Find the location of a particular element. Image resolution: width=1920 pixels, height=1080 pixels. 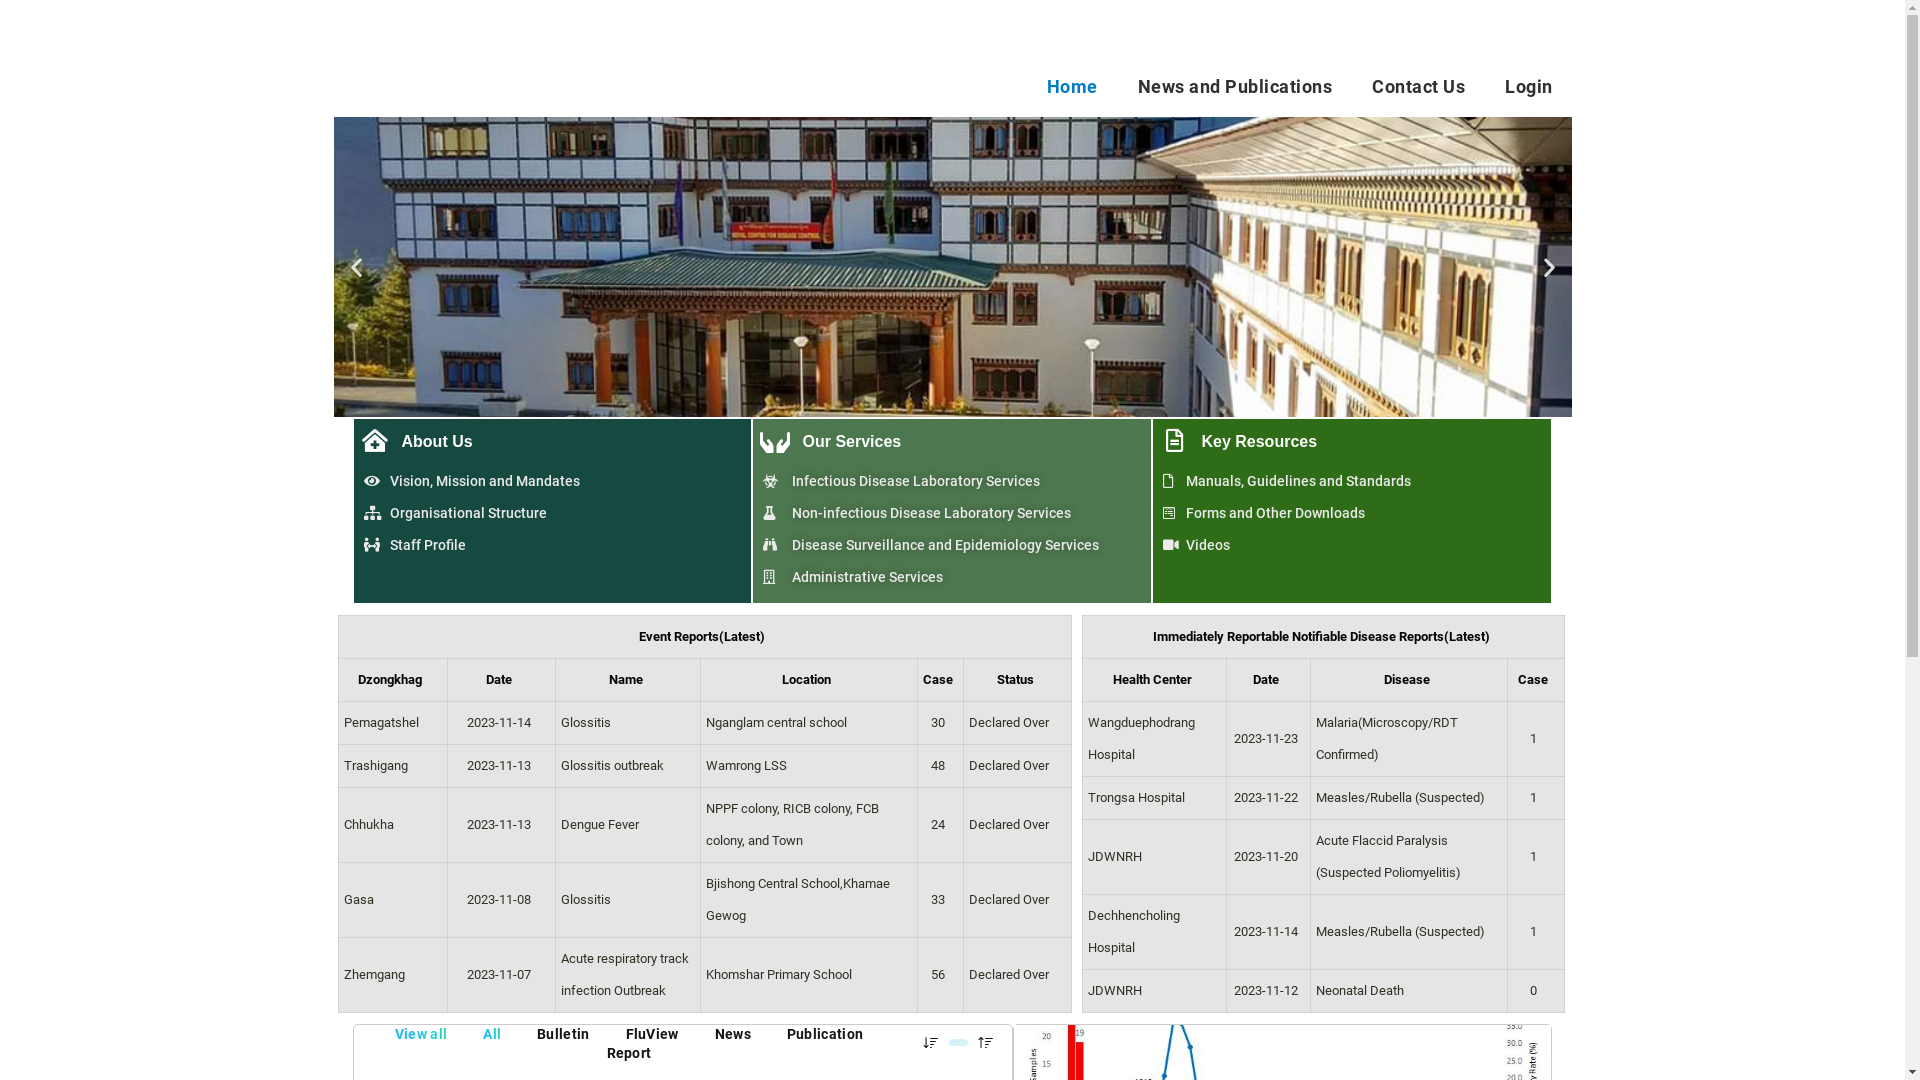

Manuals, Guidelines and Standards is located at coordinates (1352, 481).